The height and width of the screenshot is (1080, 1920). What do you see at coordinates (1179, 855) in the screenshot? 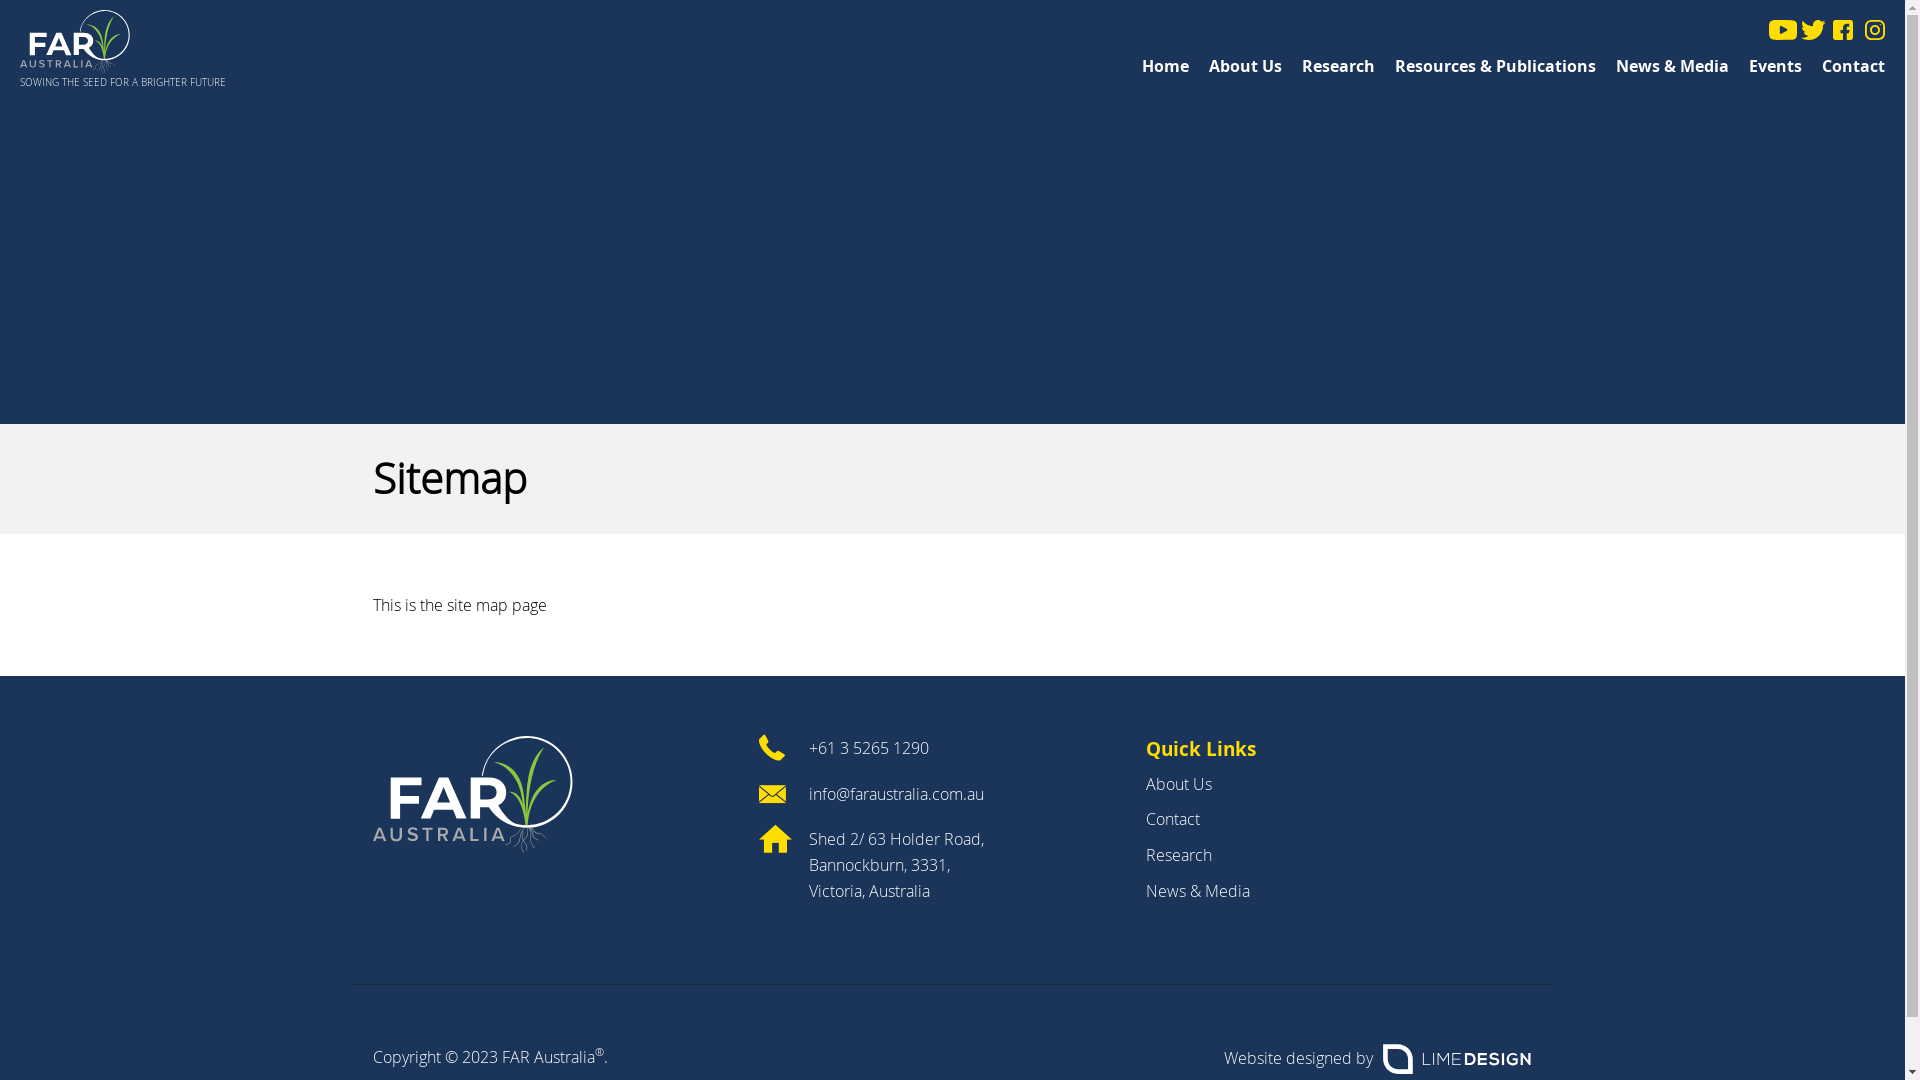
I see `Research` at bounding box center [1179, 855].